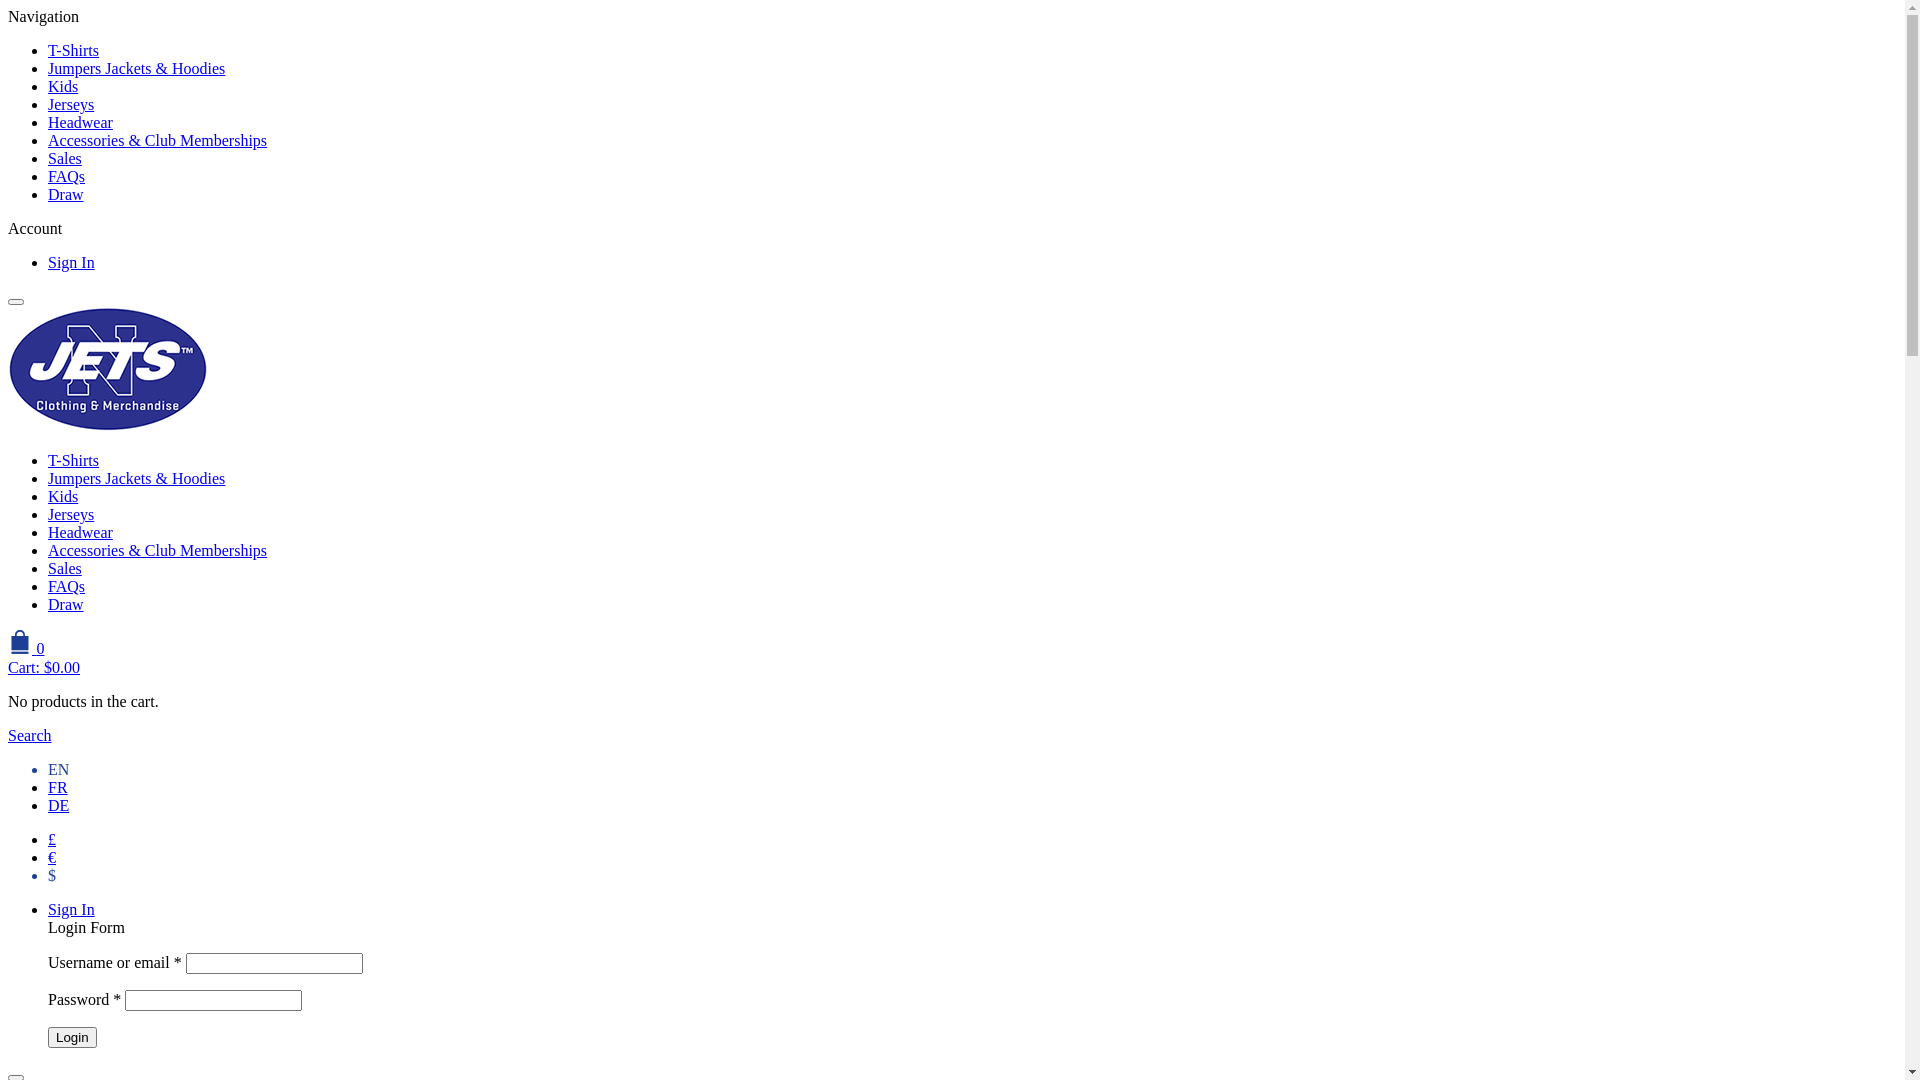 This screenshot has width=1920, height=1080. Describe the element at coordinates (65, 158) in the screenshot. I see `Sales` at that location.